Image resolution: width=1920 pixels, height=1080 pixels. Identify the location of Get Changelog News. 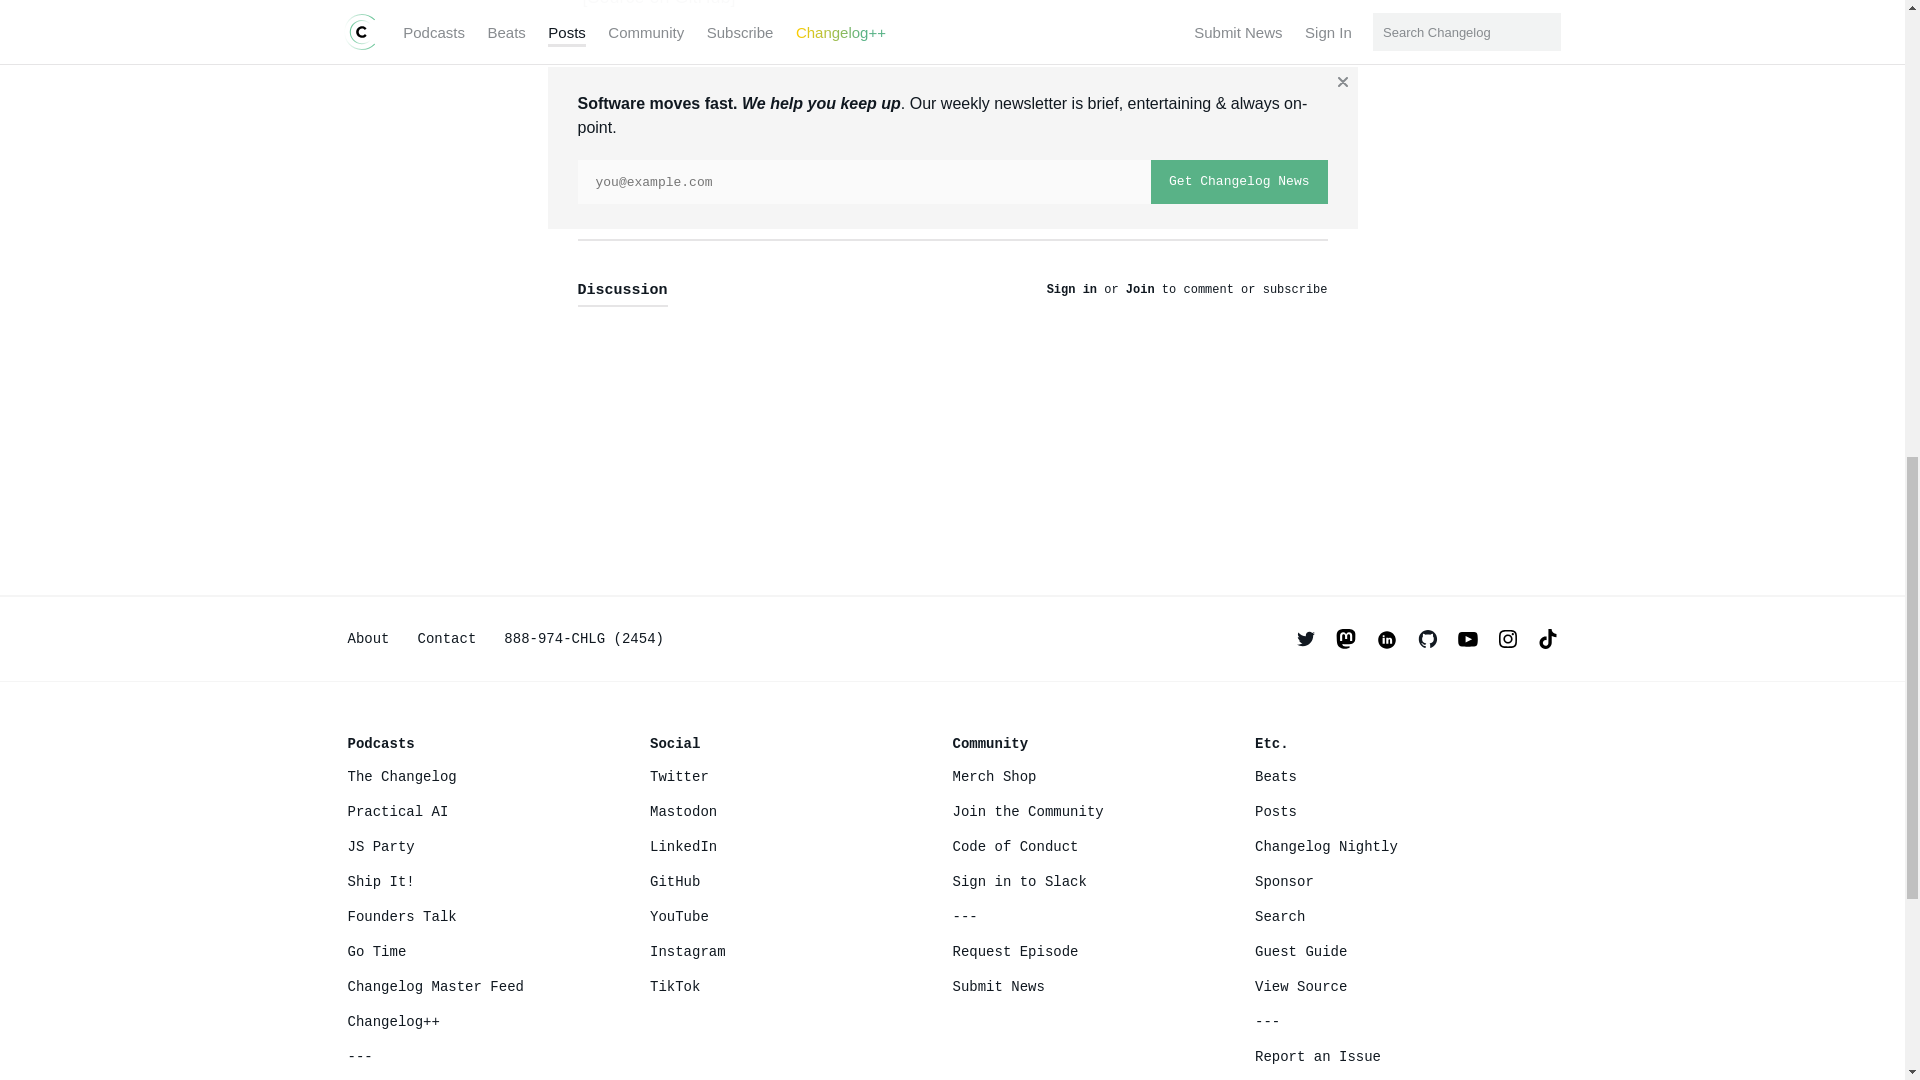
(1238, 182).